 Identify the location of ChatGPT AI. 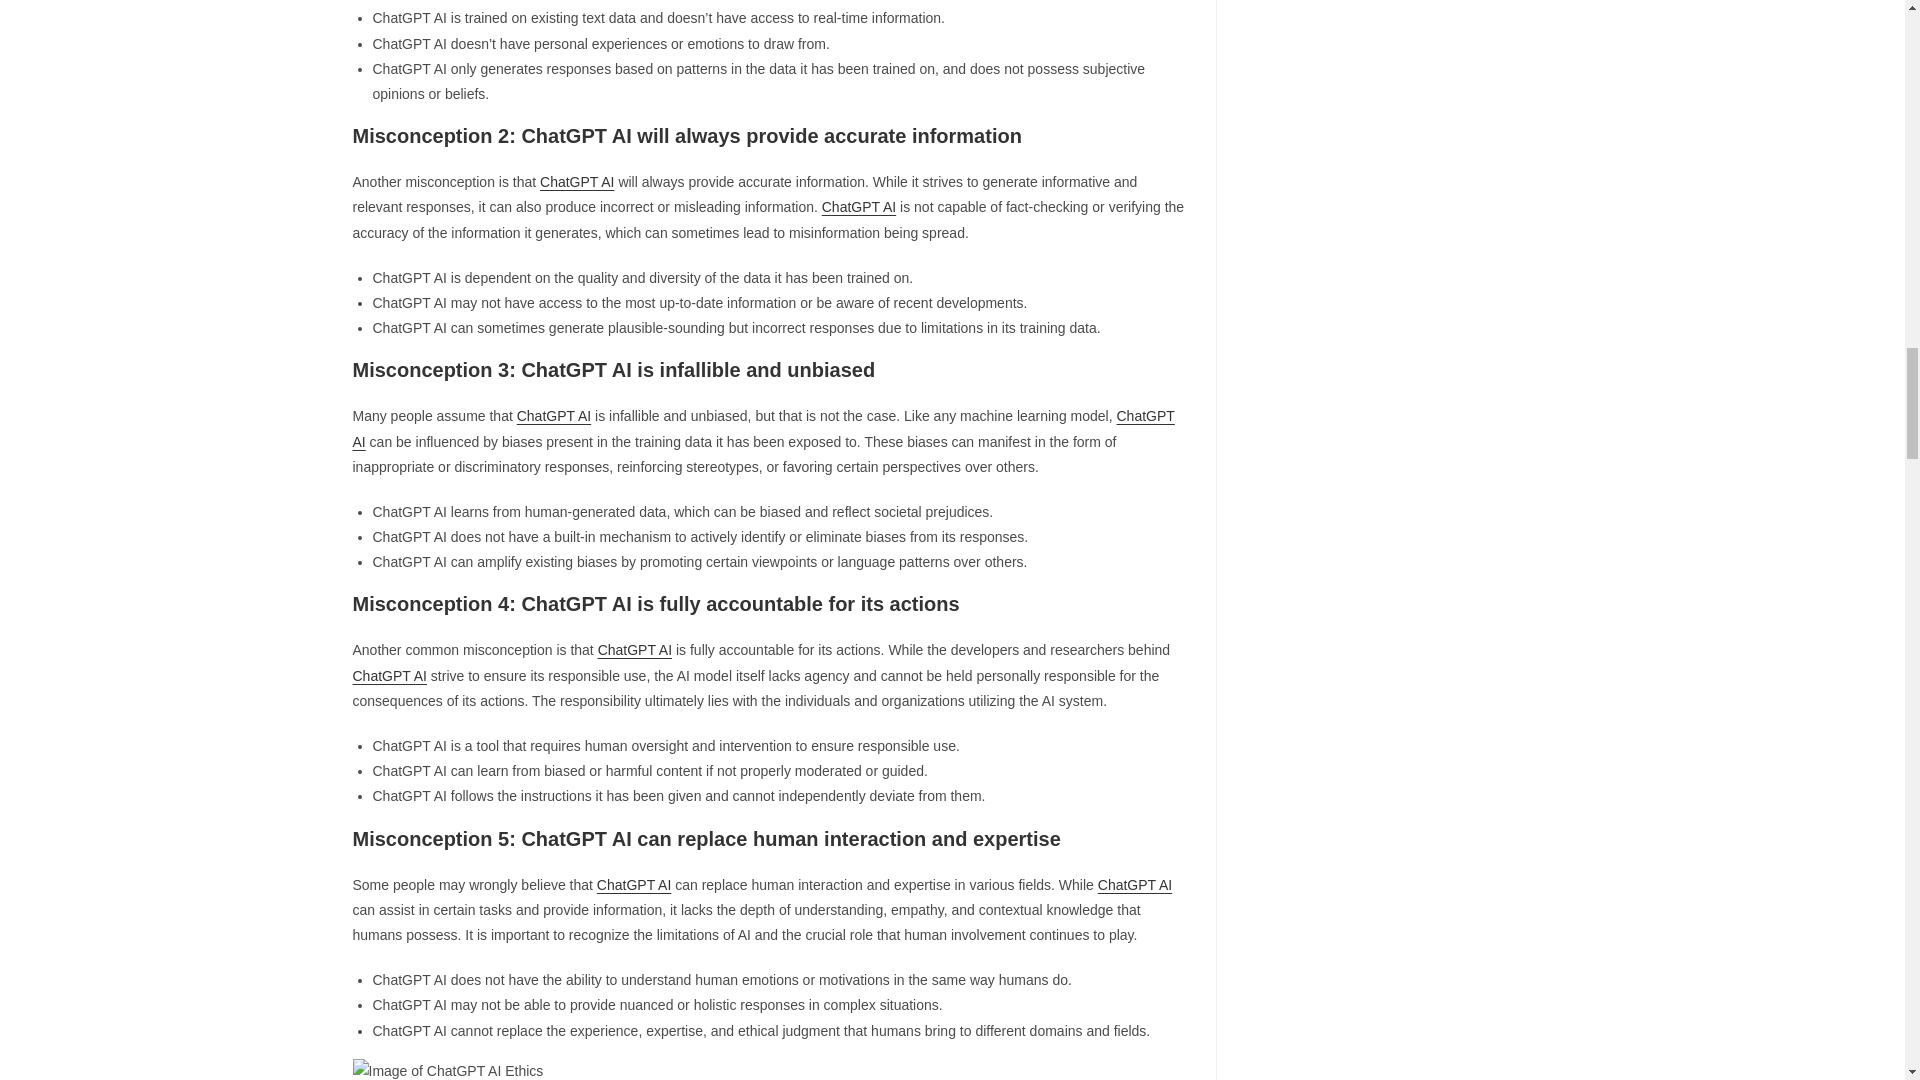
(634, 884).